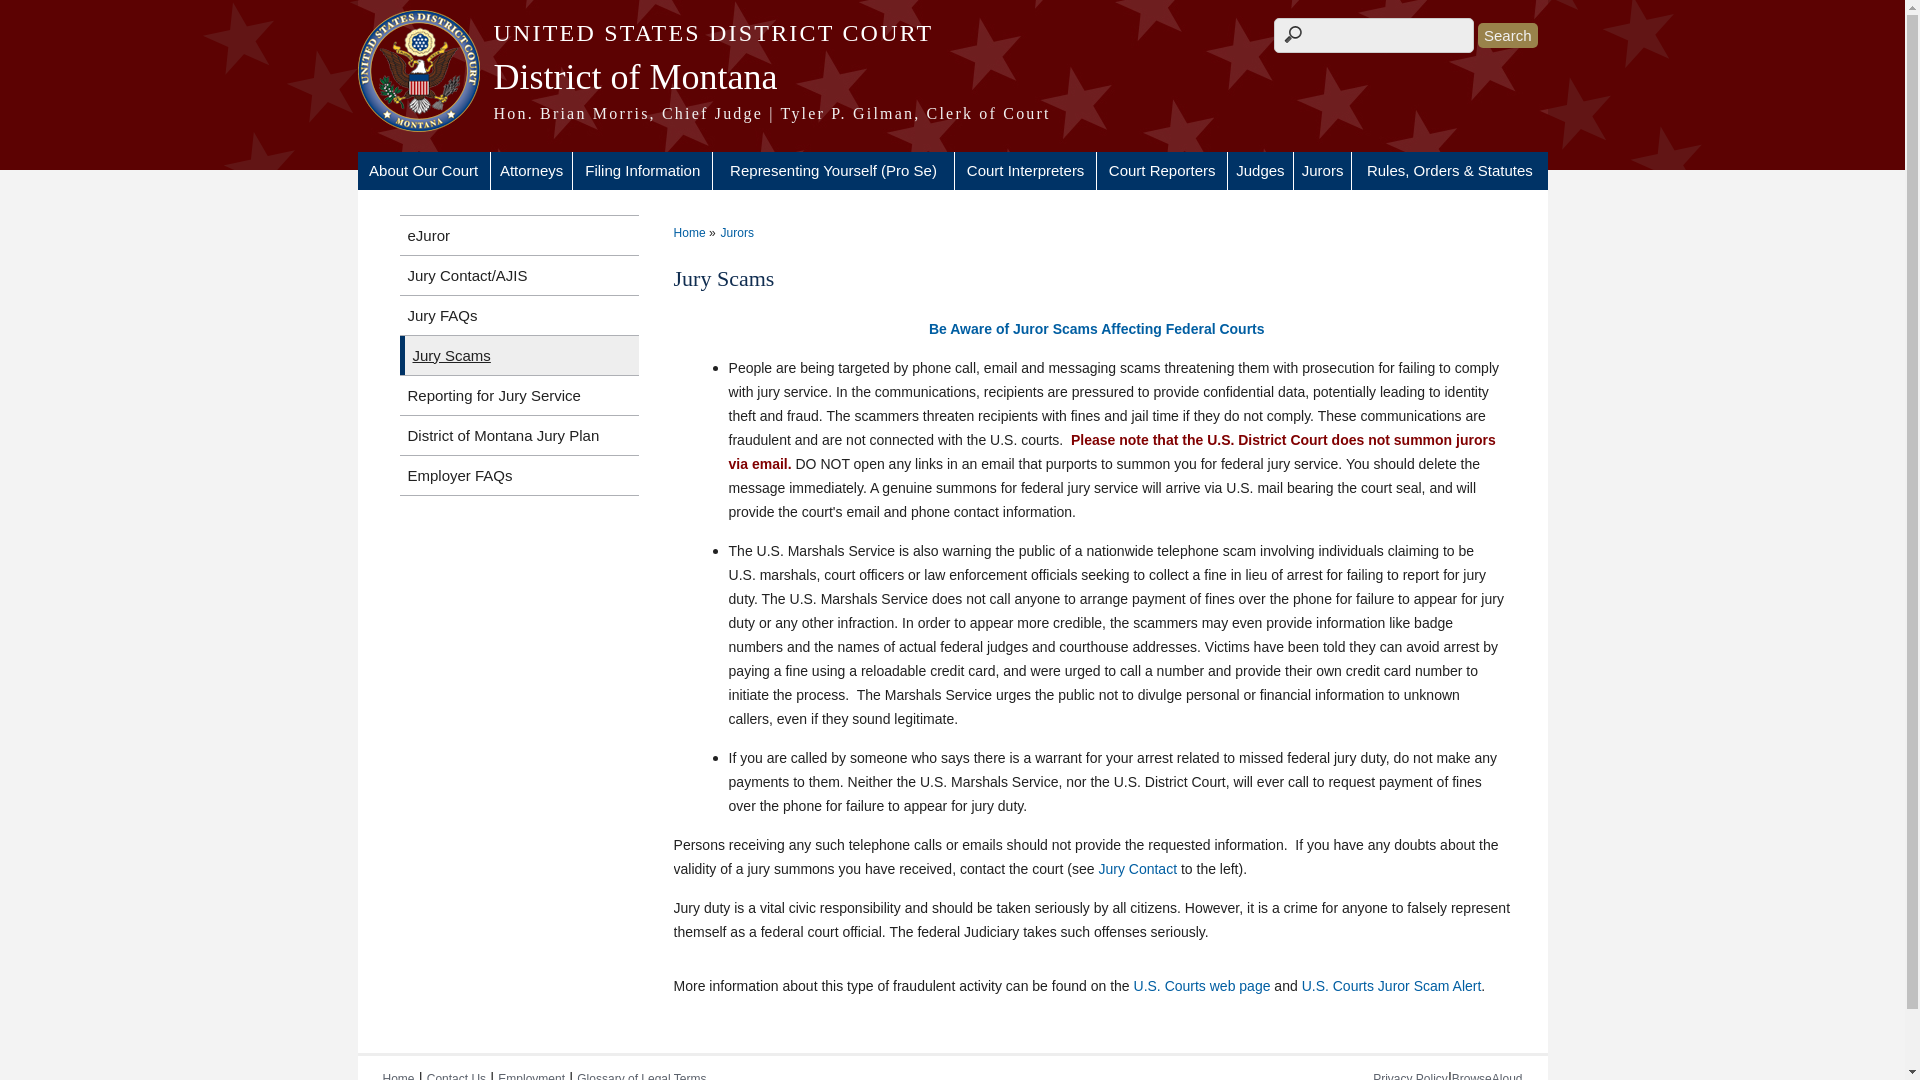 The width and height of the screenshot is (1920, 1080). What do you see at coordinates (952, 76) in the screenshot?
I see `Home` at bounding box center [952, 76].